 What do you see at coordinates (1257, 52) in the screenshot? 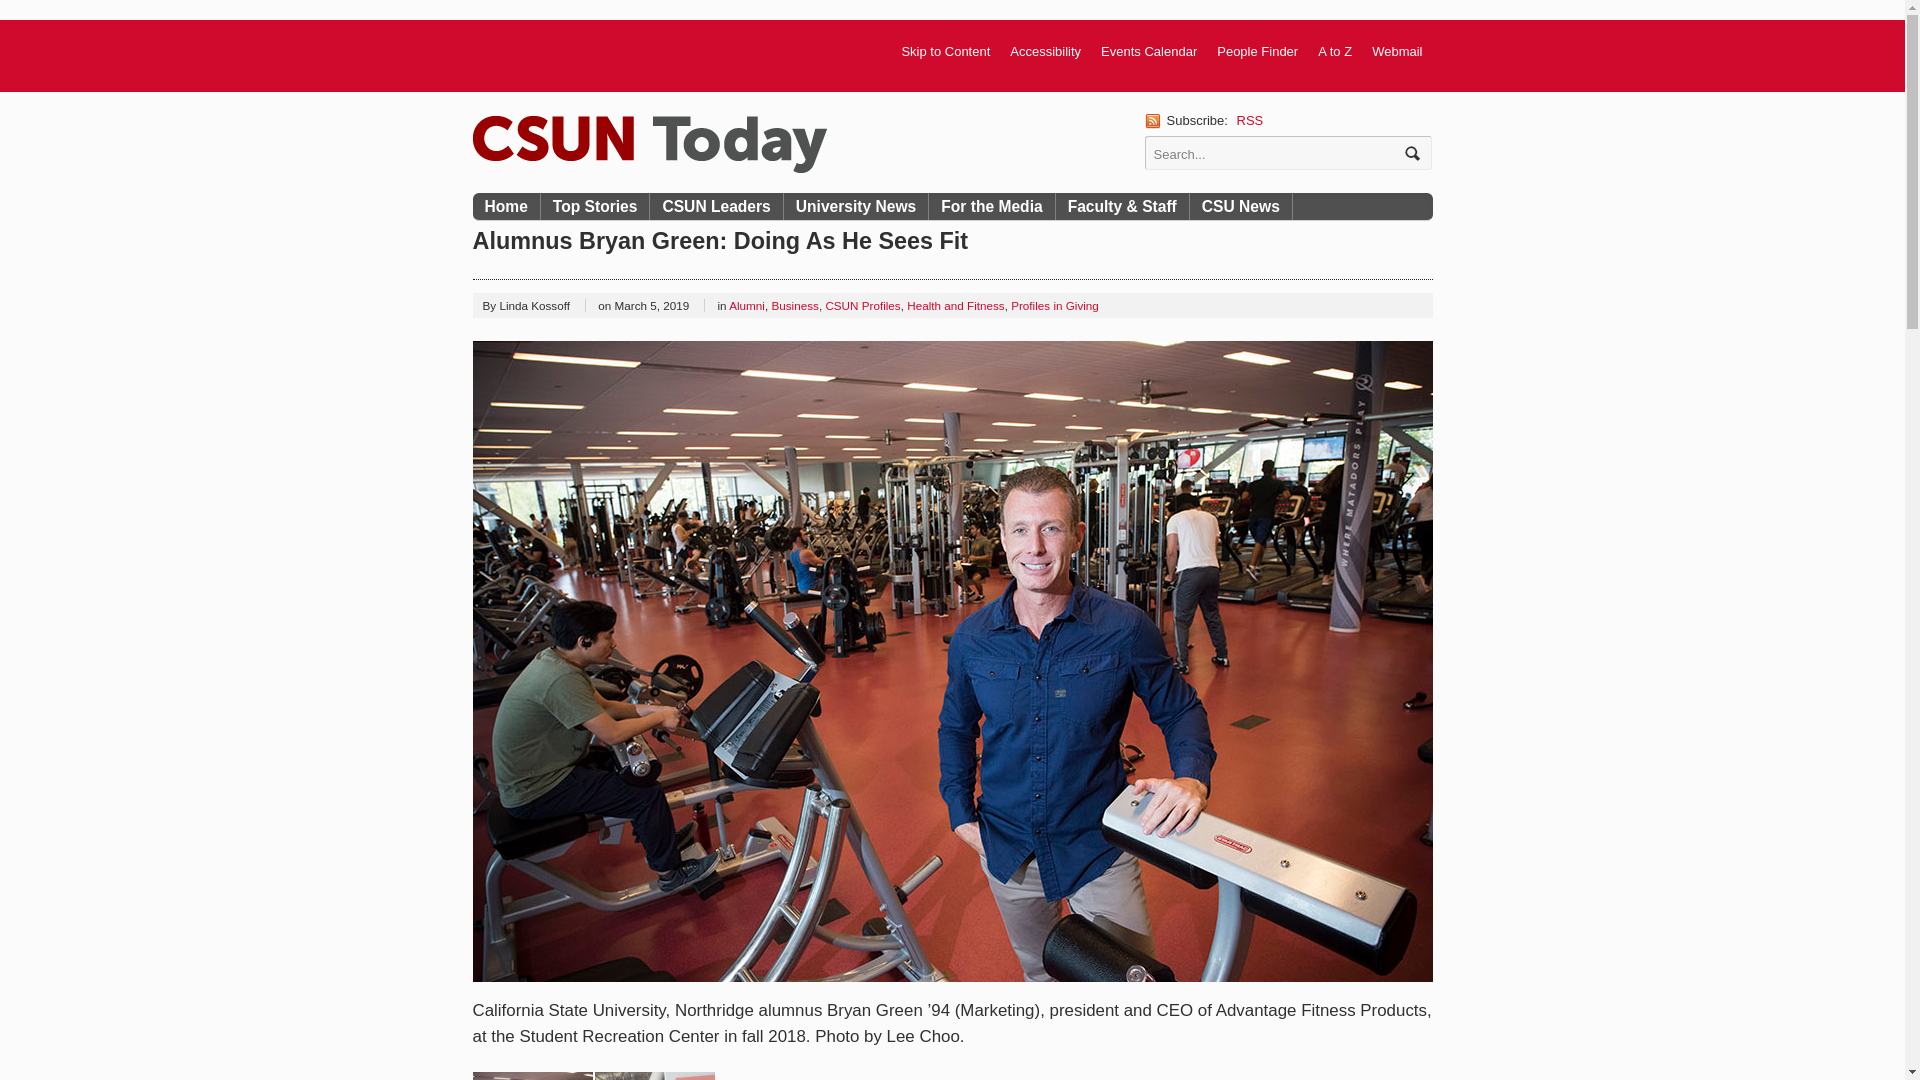
I see `People Finder` at bounding box center [1257, 52].